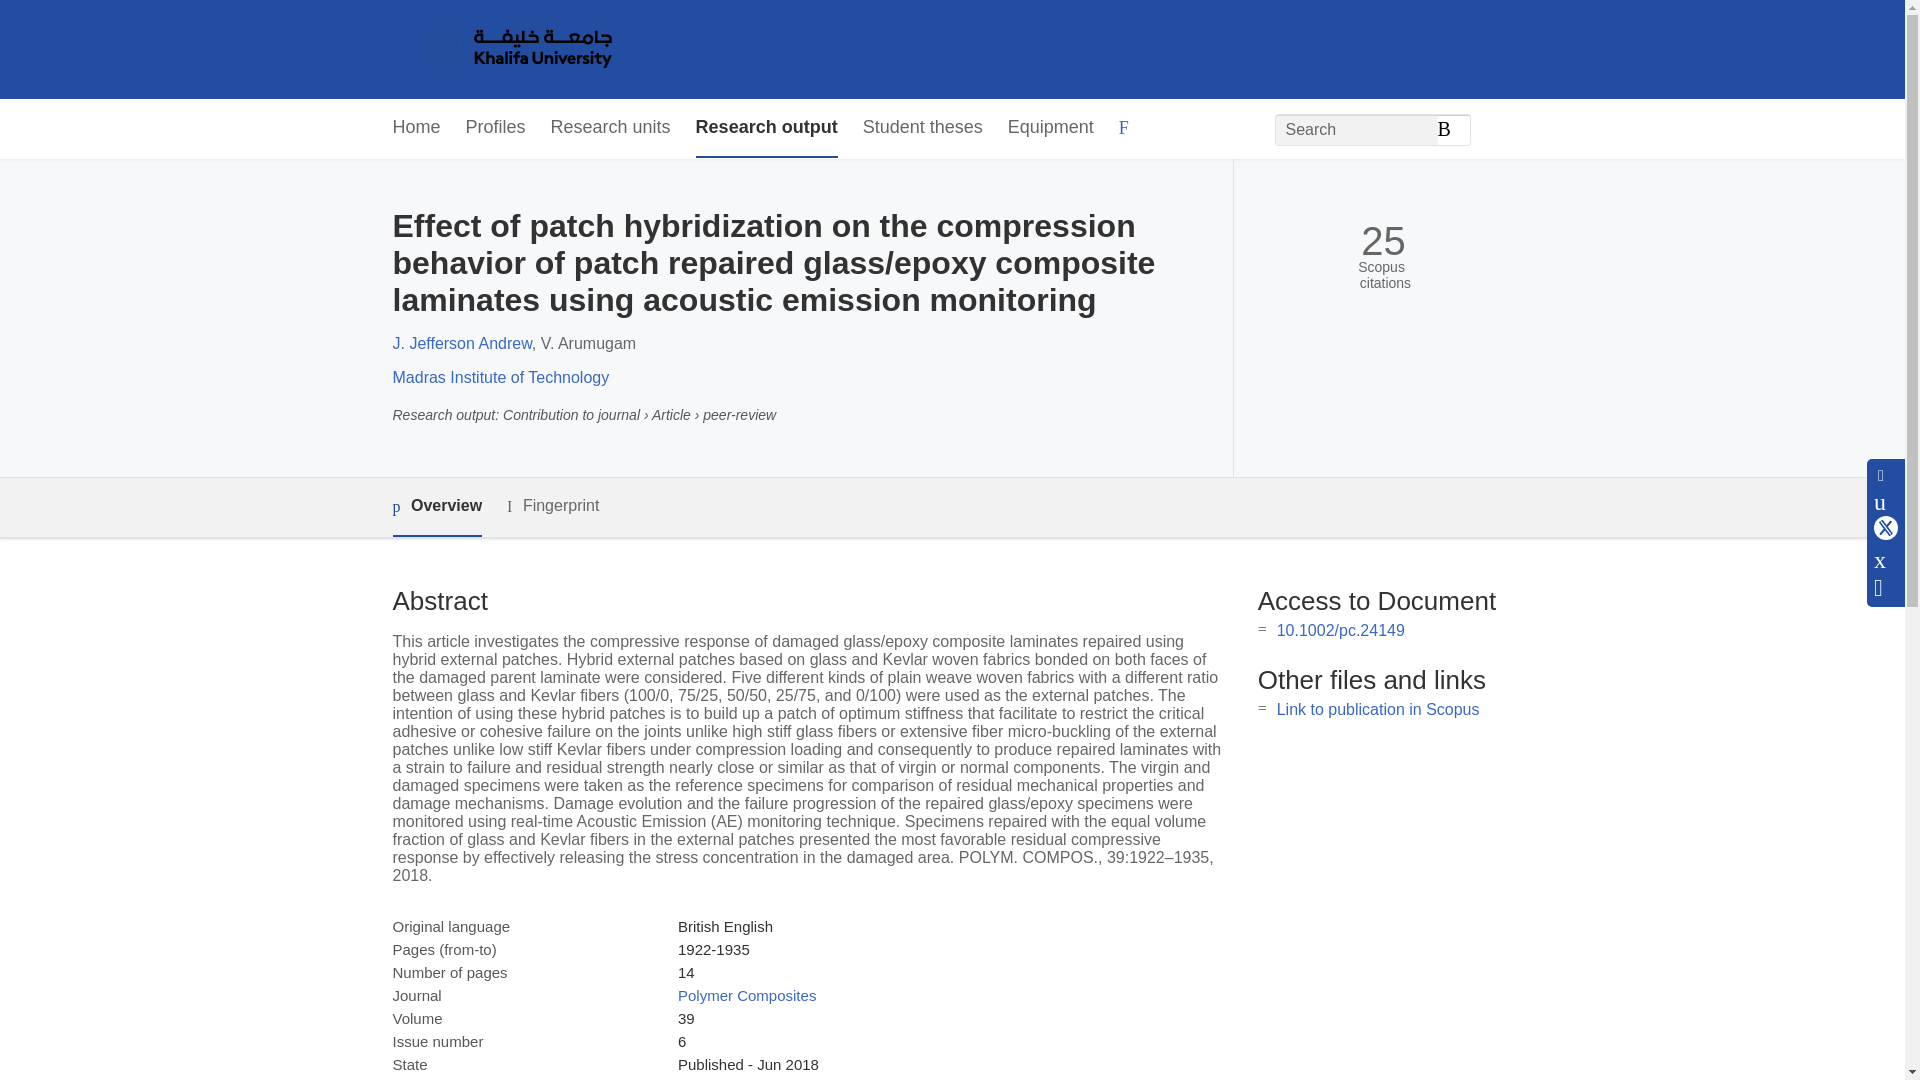 The height and width of the screenshot is (1080, 1920). Describe the element at coordinates (500, 377) in the screenshot. I see `Madras Institute of Technology` at that location.